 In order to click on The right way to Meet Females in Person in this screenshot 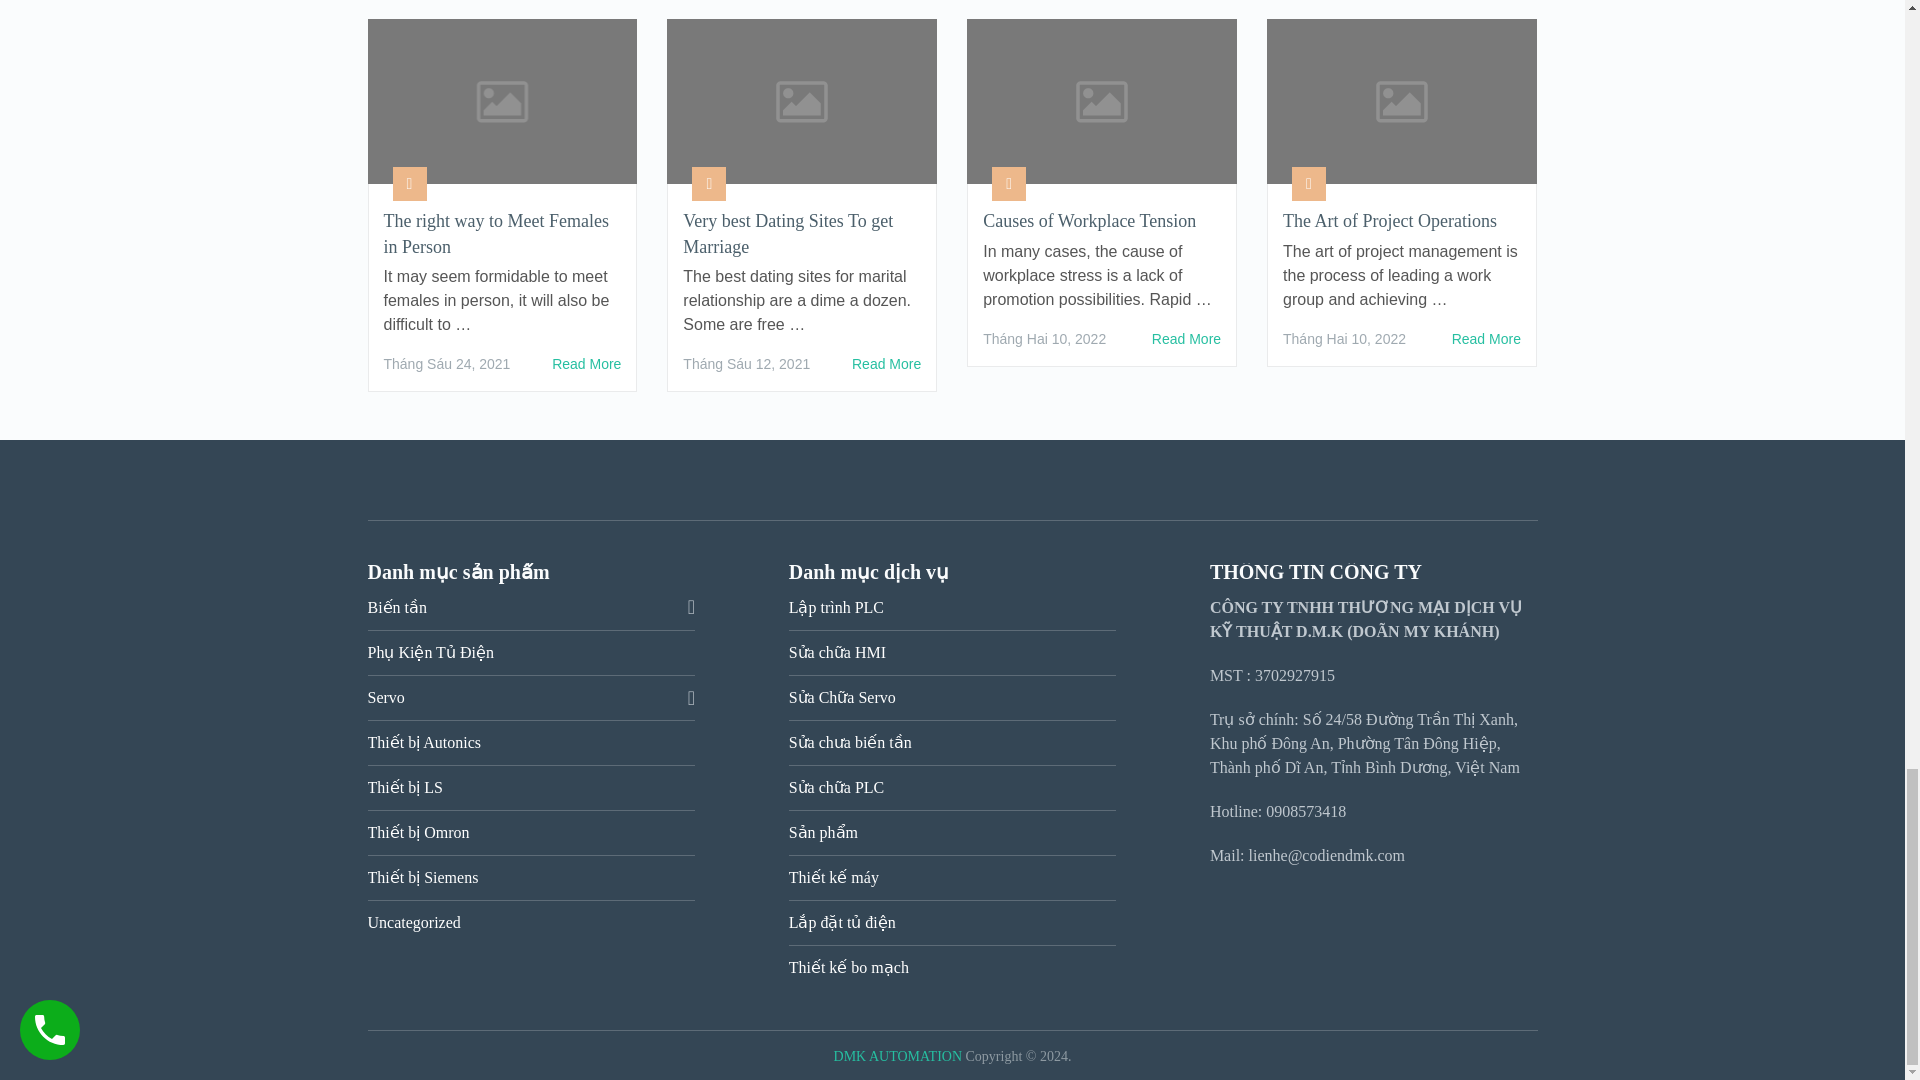, I will do `click(503, 234)`.